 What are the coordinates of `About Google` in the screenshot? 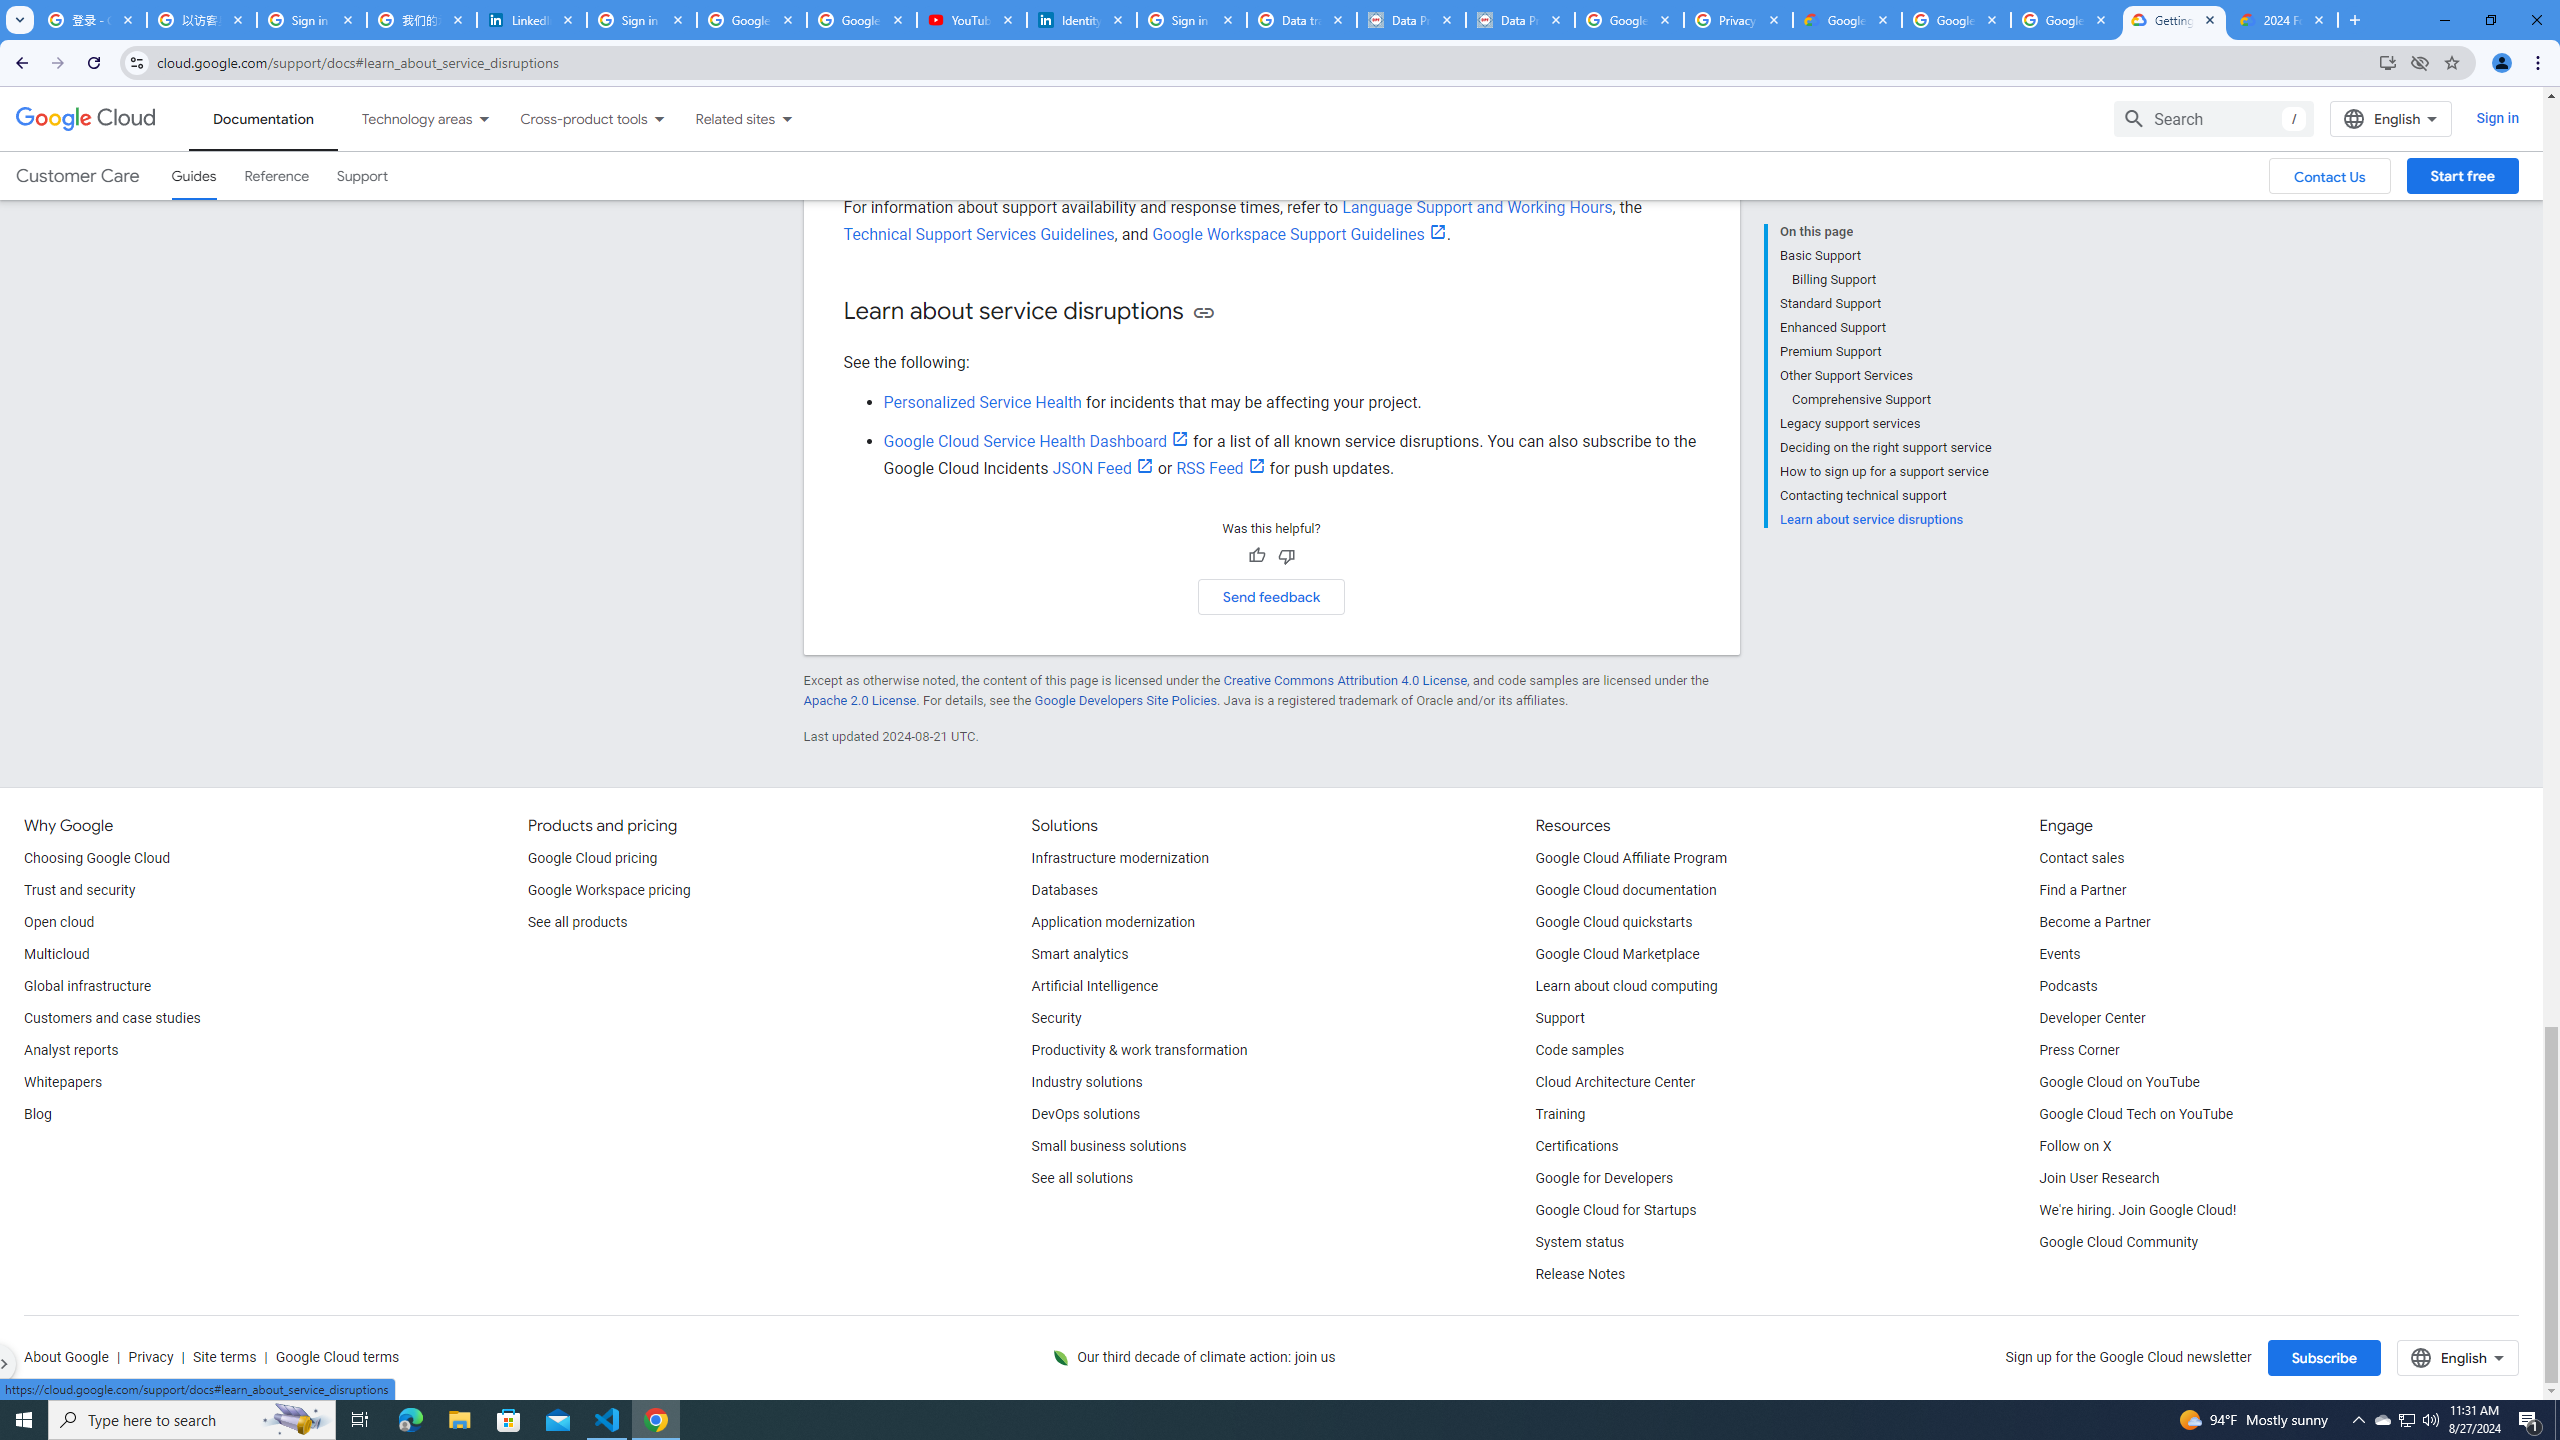 It's located at (66, 1358).